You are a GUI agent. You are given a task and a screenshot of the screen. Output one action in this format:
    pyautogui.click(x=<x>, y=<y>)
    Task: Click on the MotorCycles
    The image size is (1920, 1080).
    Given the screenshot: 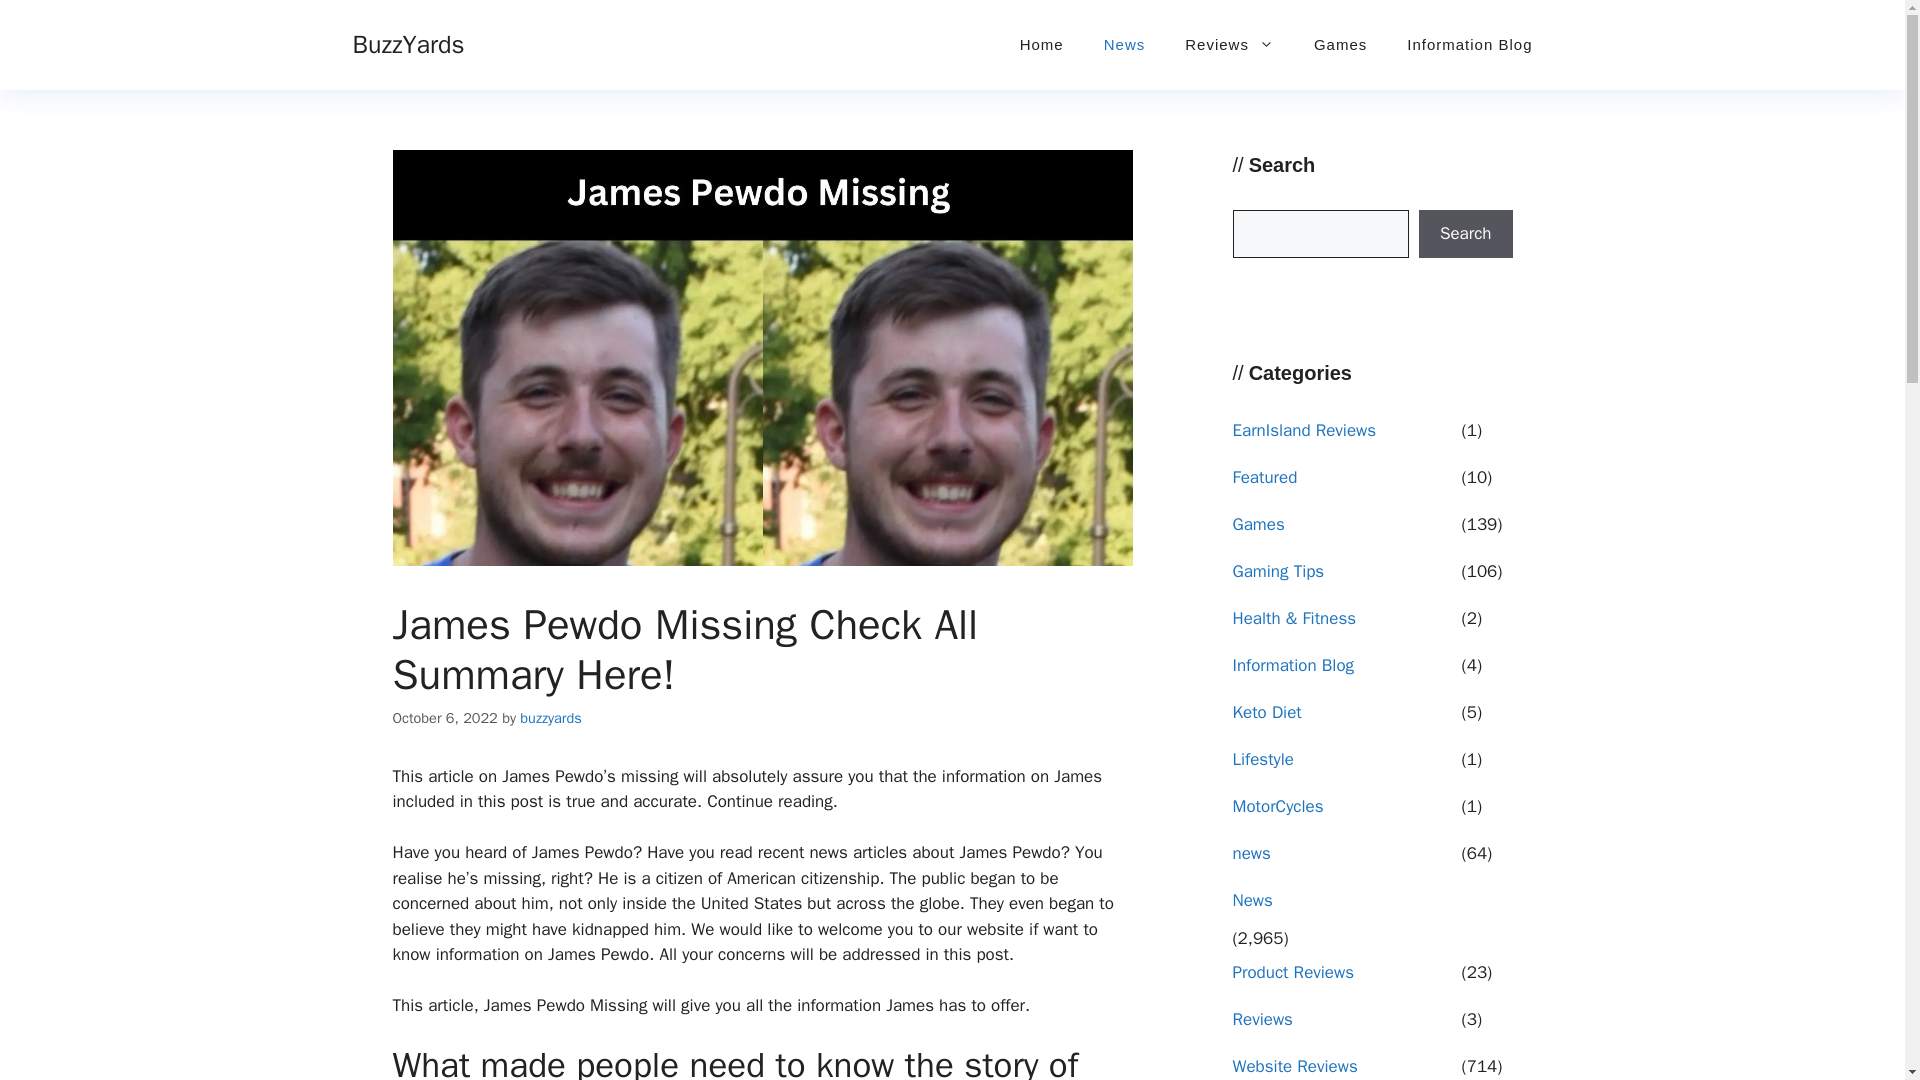 What is the action you would take?
    pyautogui.click(x=1344, y=812)
    